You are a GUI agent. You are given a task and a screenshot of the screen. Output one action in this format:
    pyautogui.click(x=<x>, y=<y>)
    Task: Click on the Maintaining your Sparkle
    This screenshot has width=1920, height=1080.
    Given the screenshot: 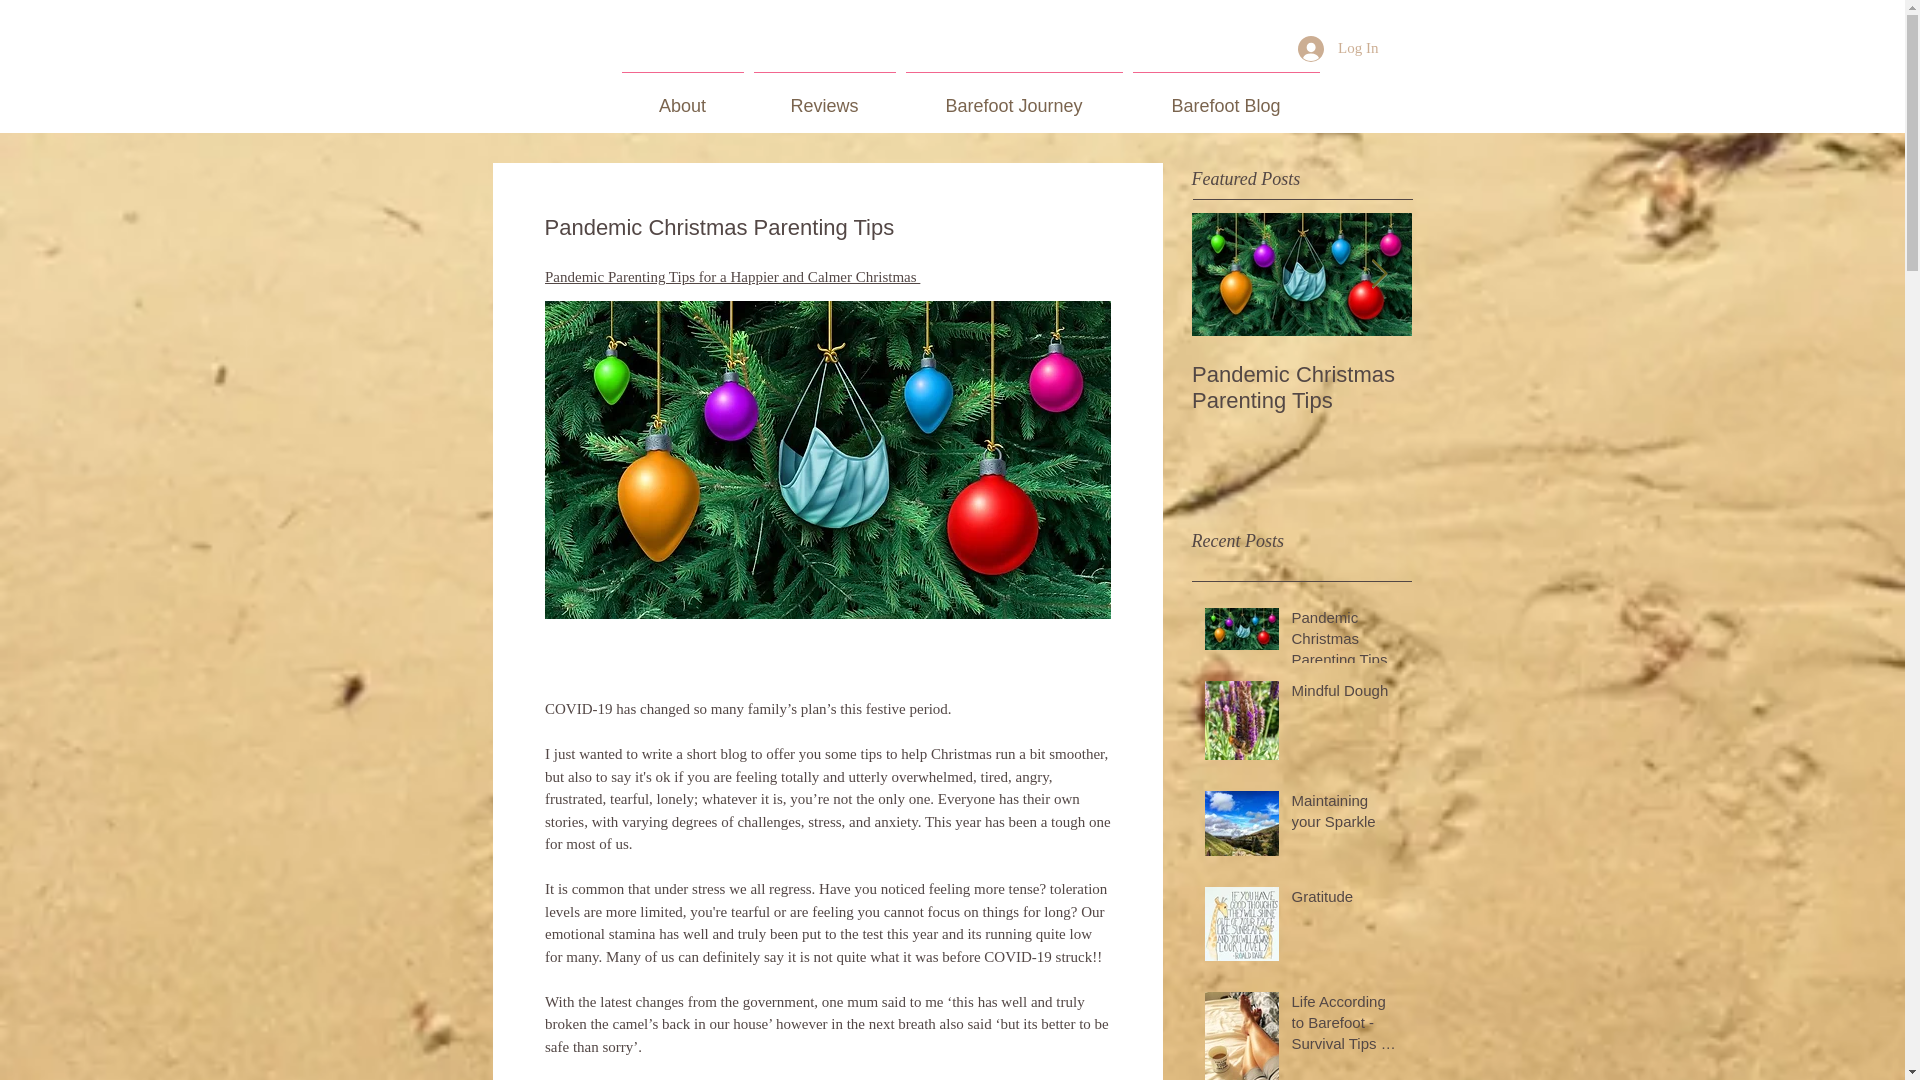 What is the action you would take?
    pyautogui.click(x=1522, y=387)
    